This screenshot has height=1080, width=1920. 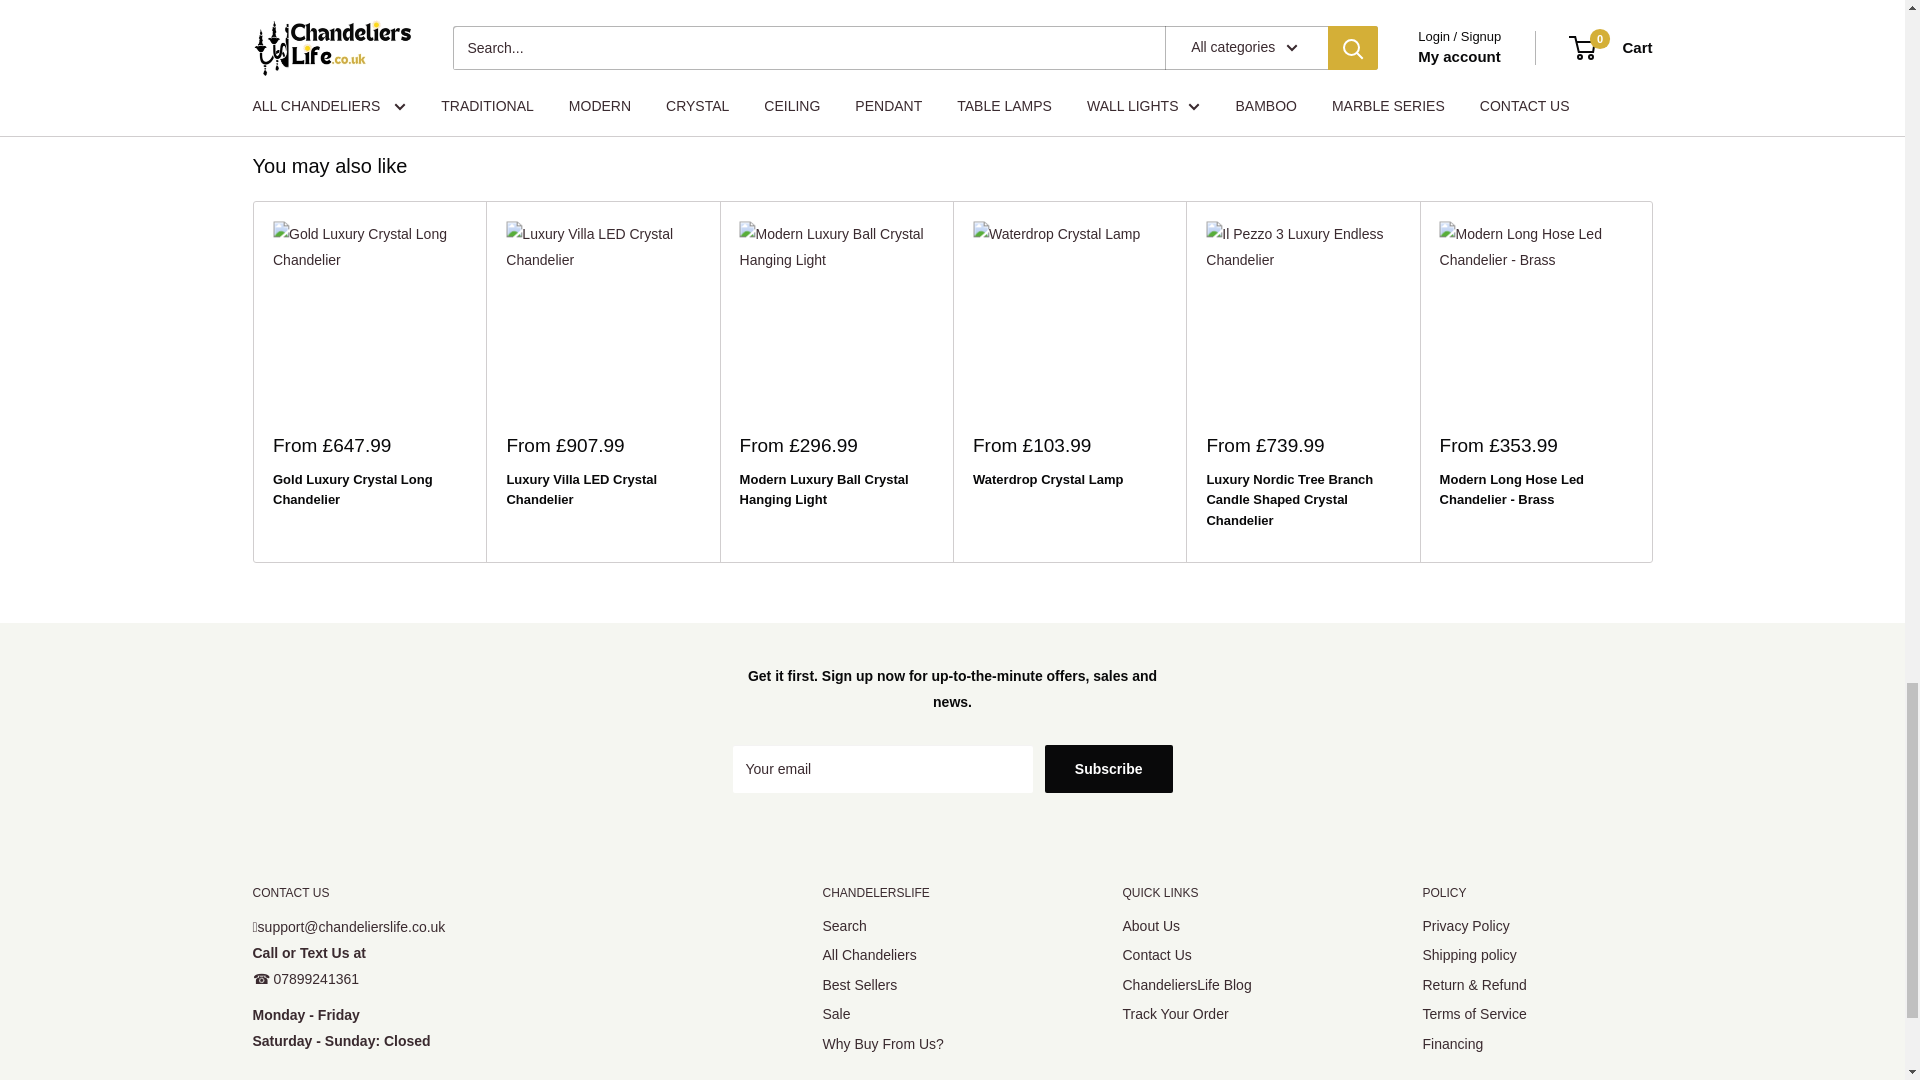 I want to click on Payment methods, so click(x=1438, y=80).